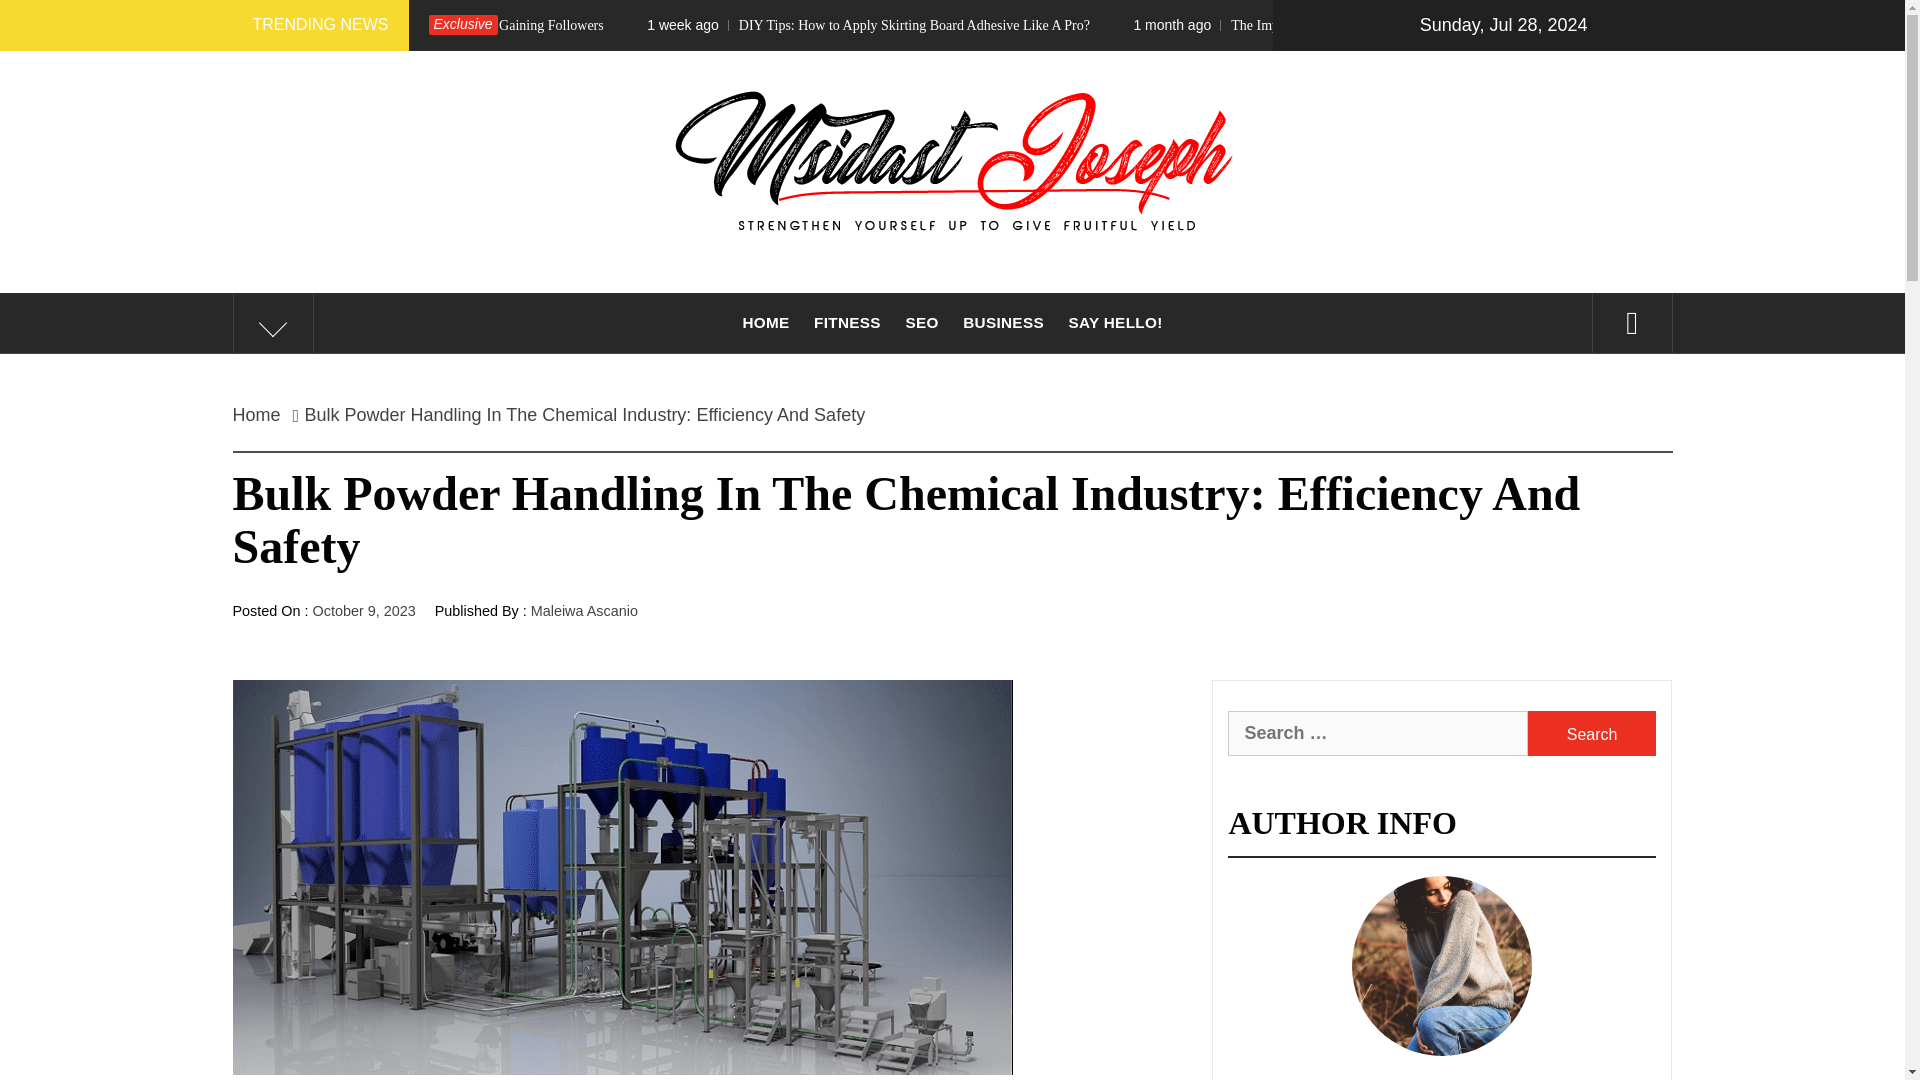 The image size is (1920, 1080). What do you see at coordinates (764, 322) in the screenshot?
I see `HOME` at bounding box center [764, 322].